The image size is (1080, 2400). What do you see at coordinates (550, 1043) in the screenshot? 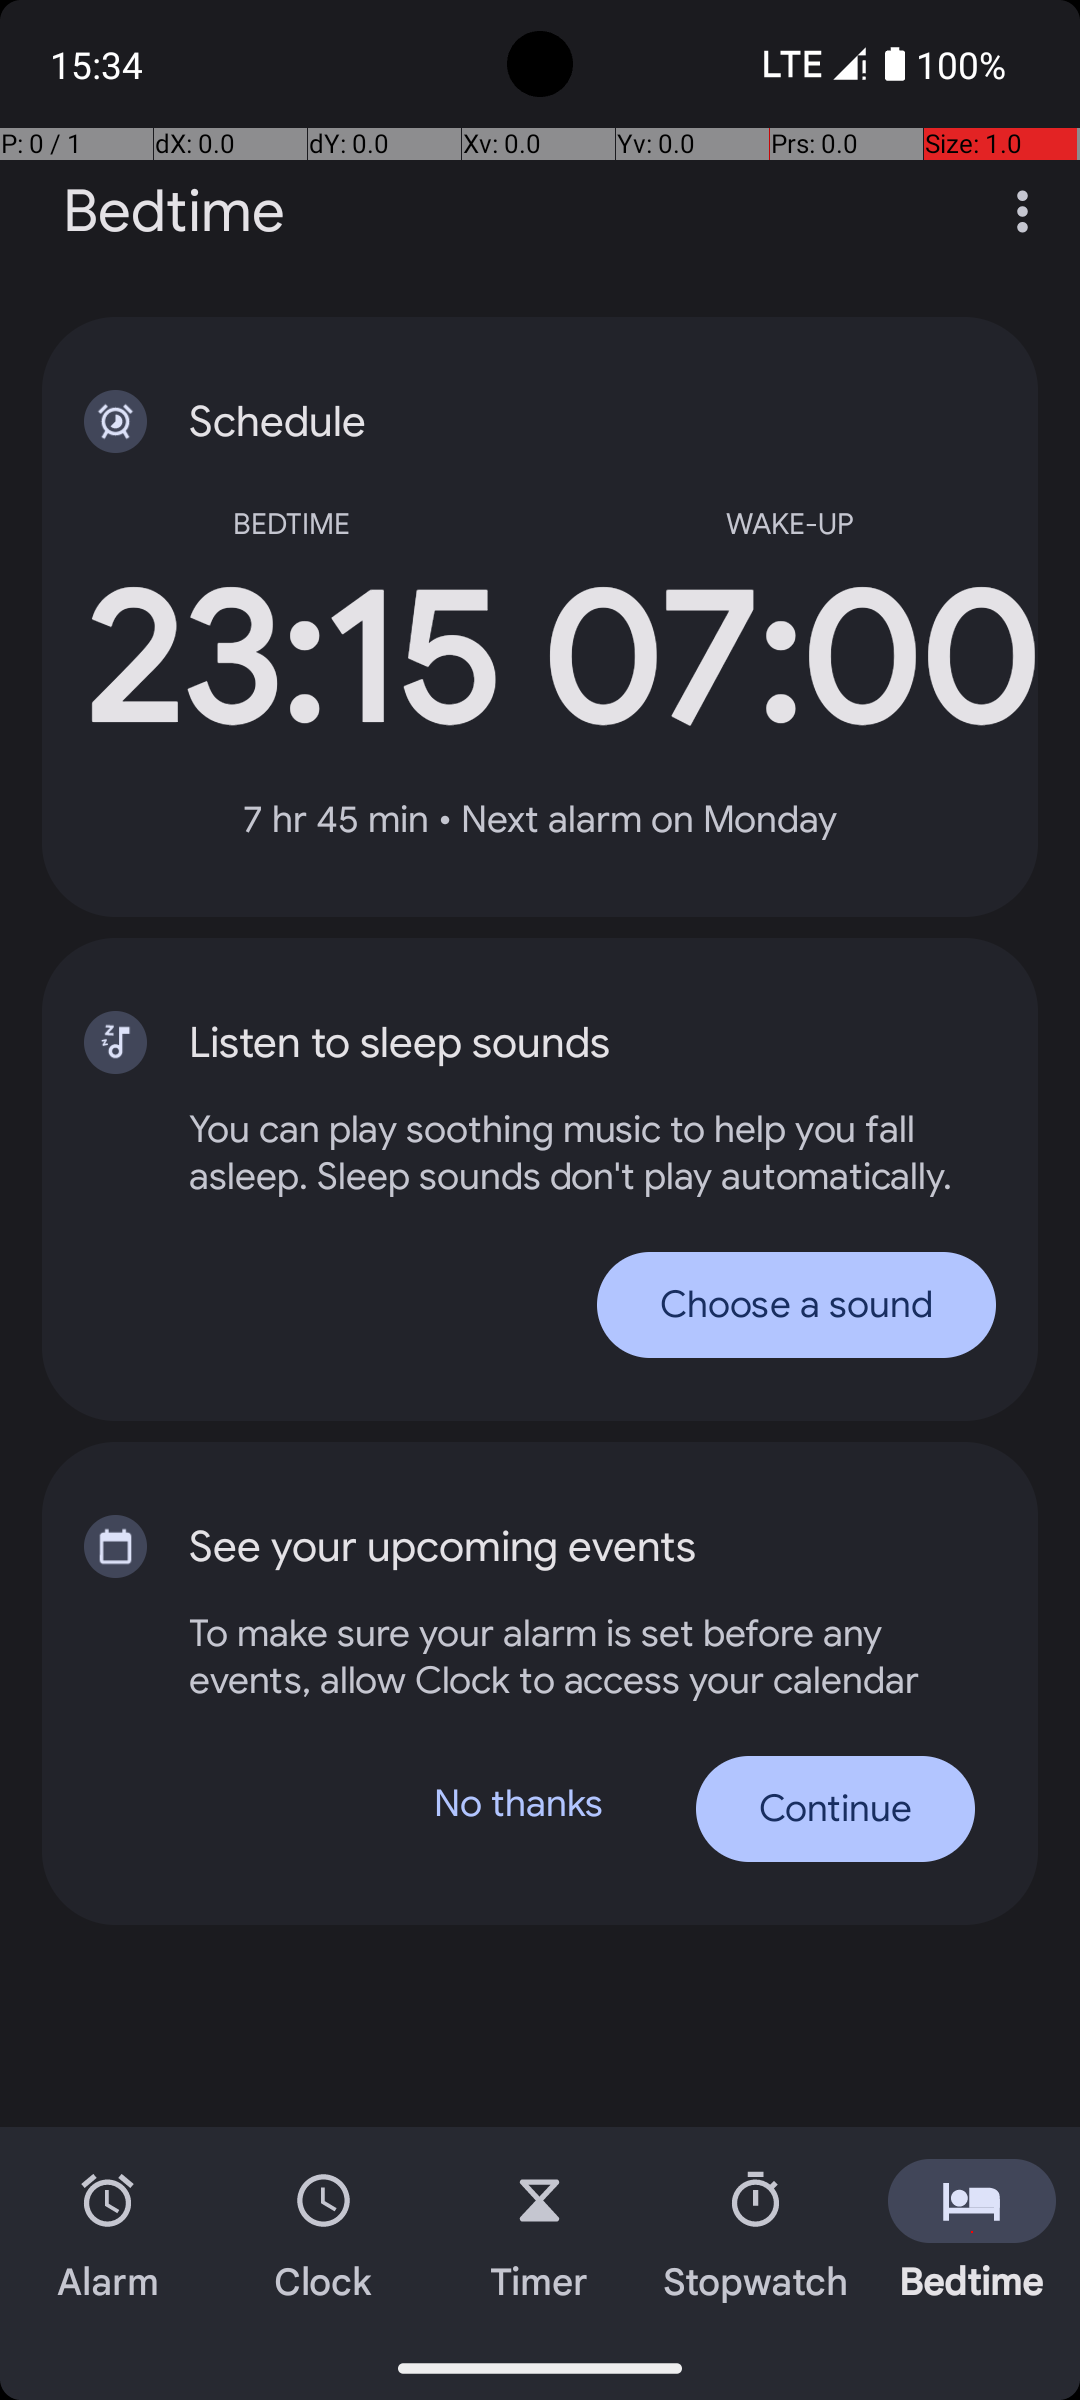
I see `Listen to sleep sounds` at bounding box center [550, 1043].